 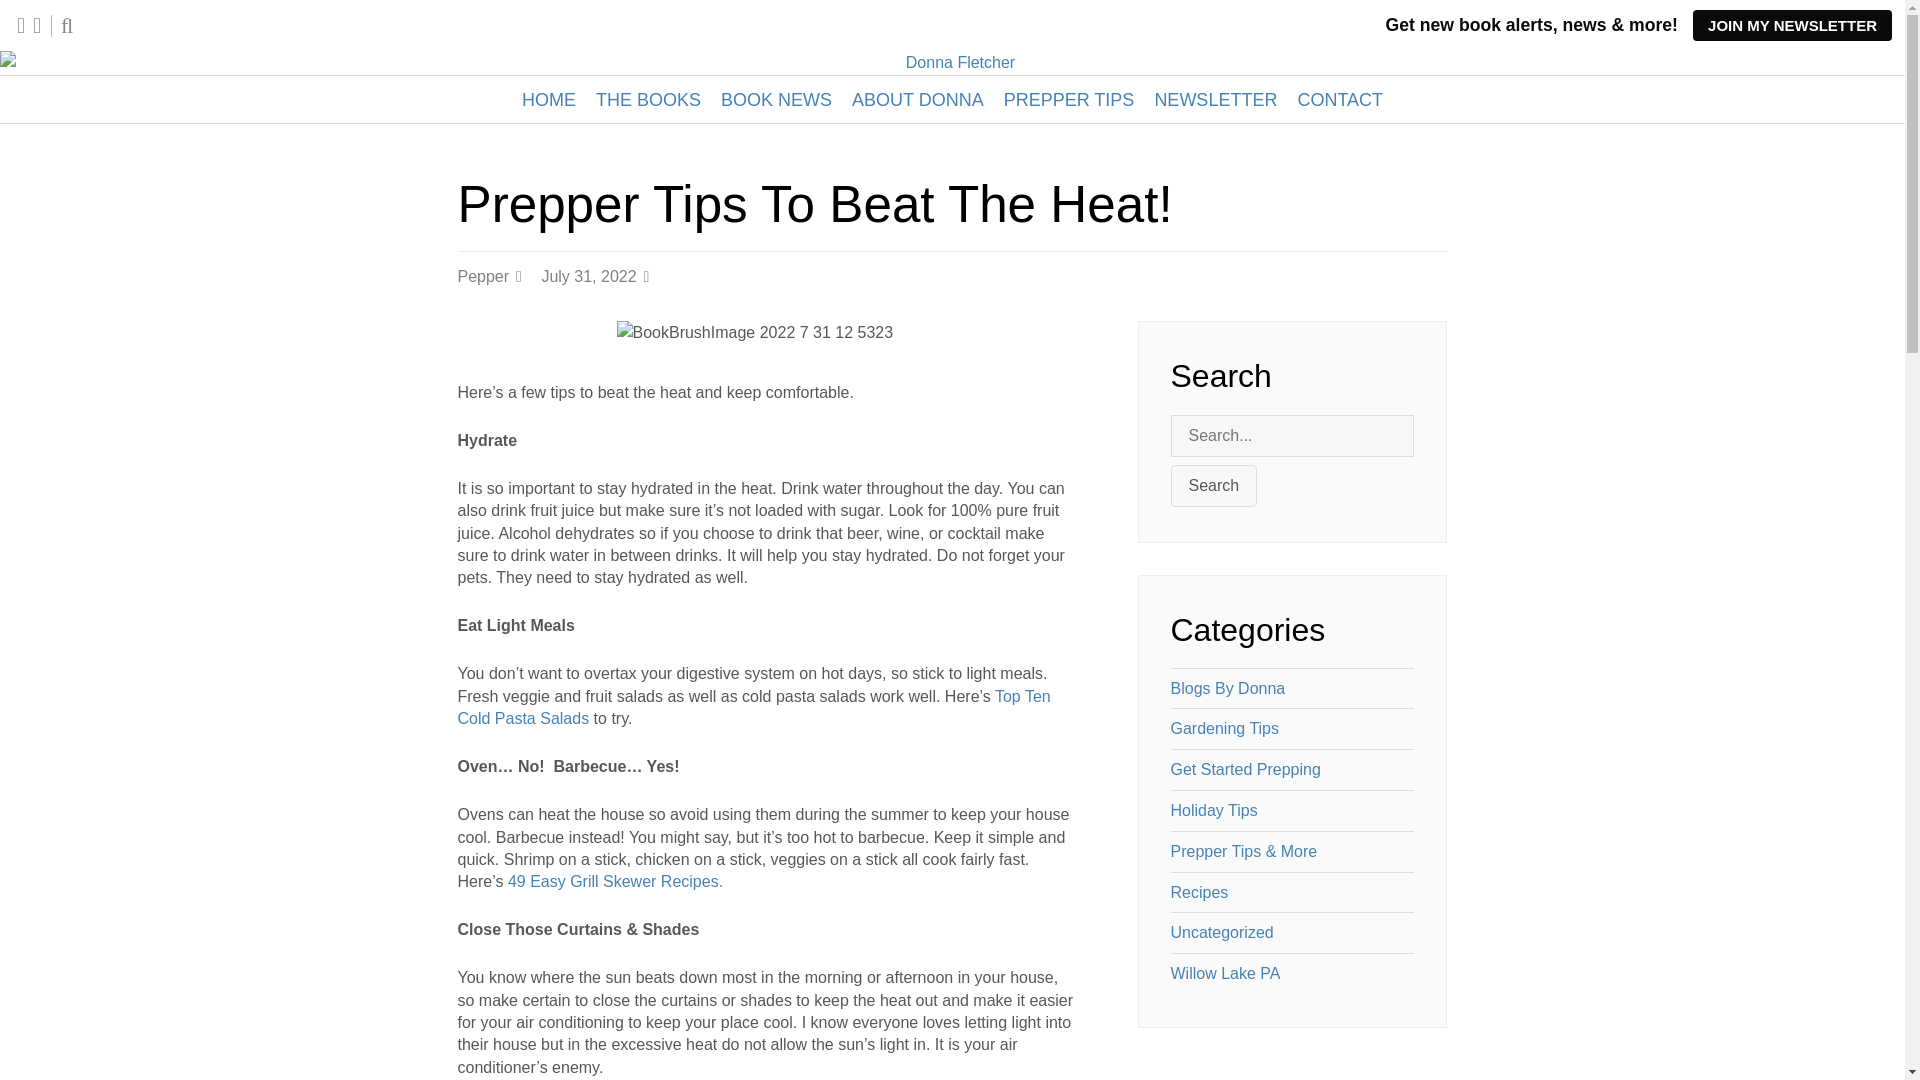 What do you see at coordinates (20, 24) in the screenshot?
I see `Follow on Instagram` at bounding box center [20, 24].